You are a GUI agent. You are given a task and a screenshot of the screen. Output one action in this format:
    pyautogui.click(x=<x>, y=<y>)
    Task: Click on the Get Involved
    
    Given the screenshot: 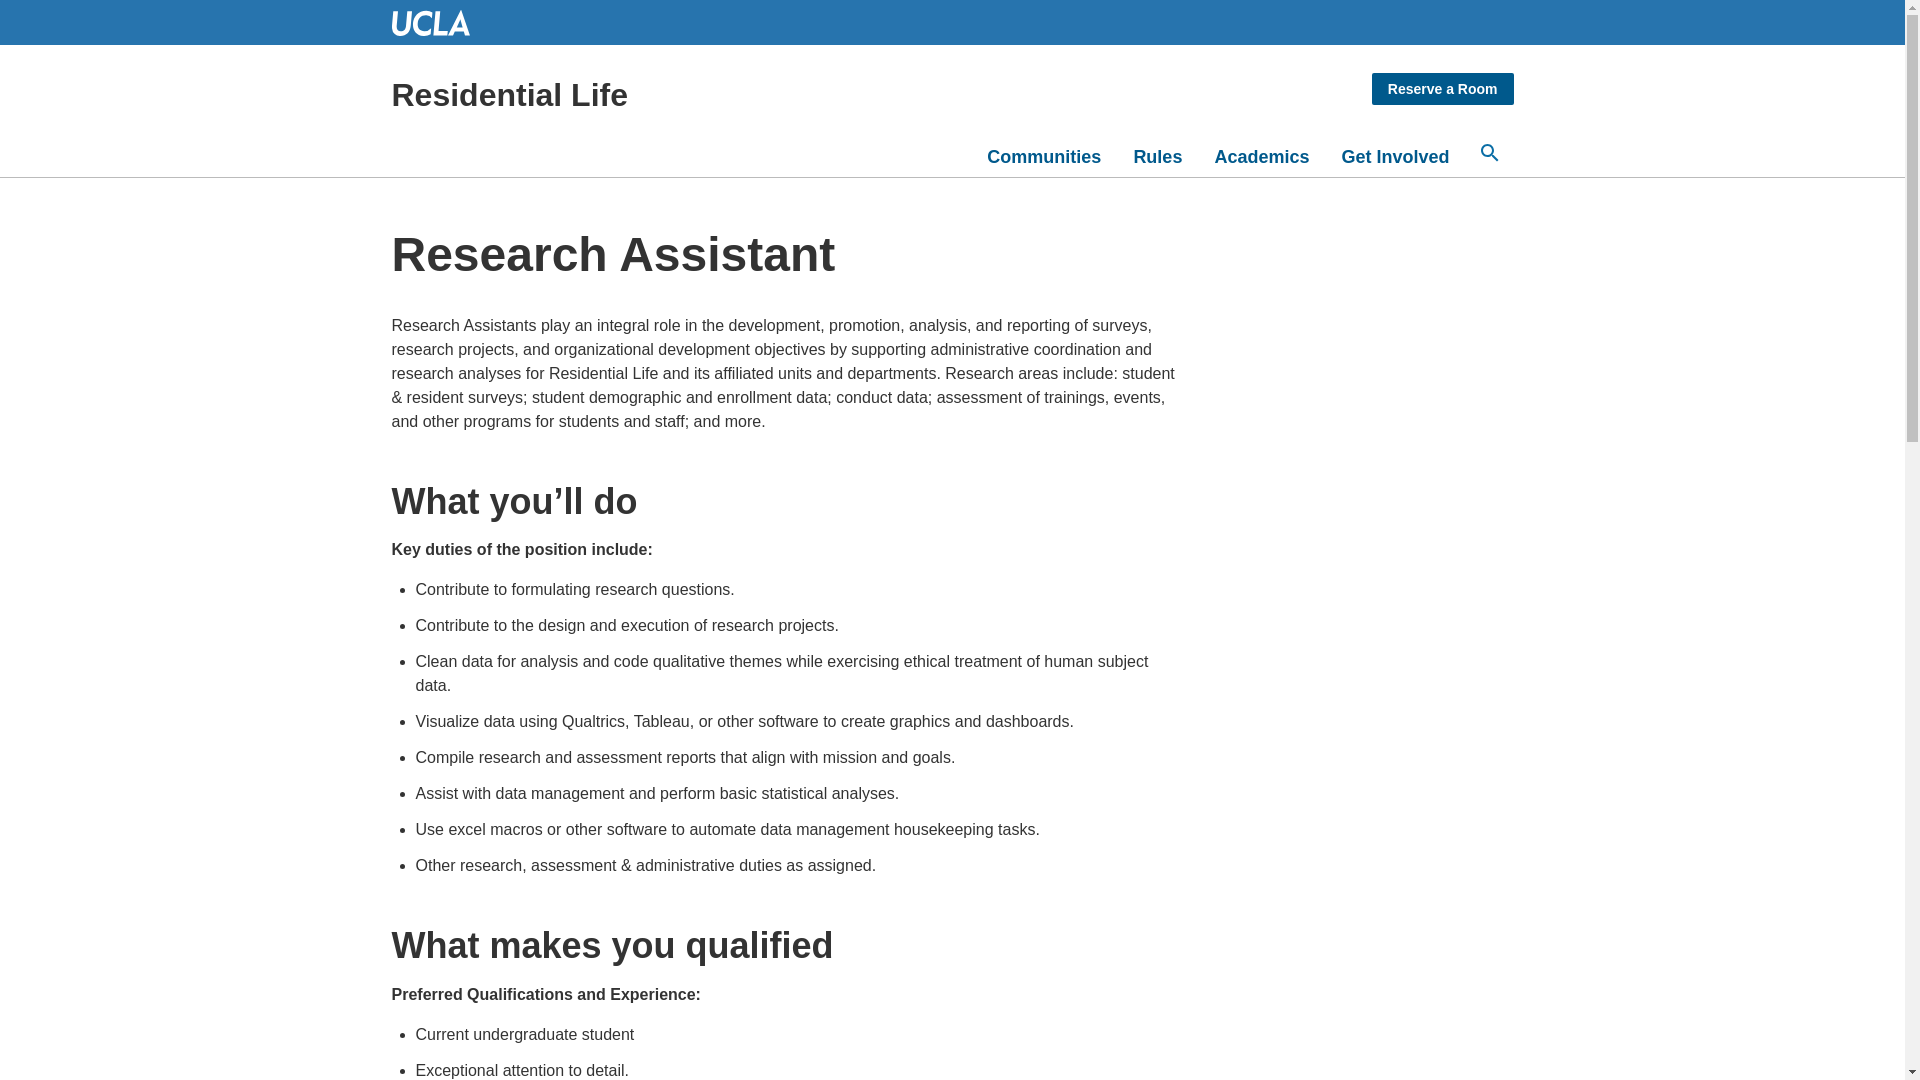 What is the action you would take?
    pyautogui.click(x=1394, y=157)
    